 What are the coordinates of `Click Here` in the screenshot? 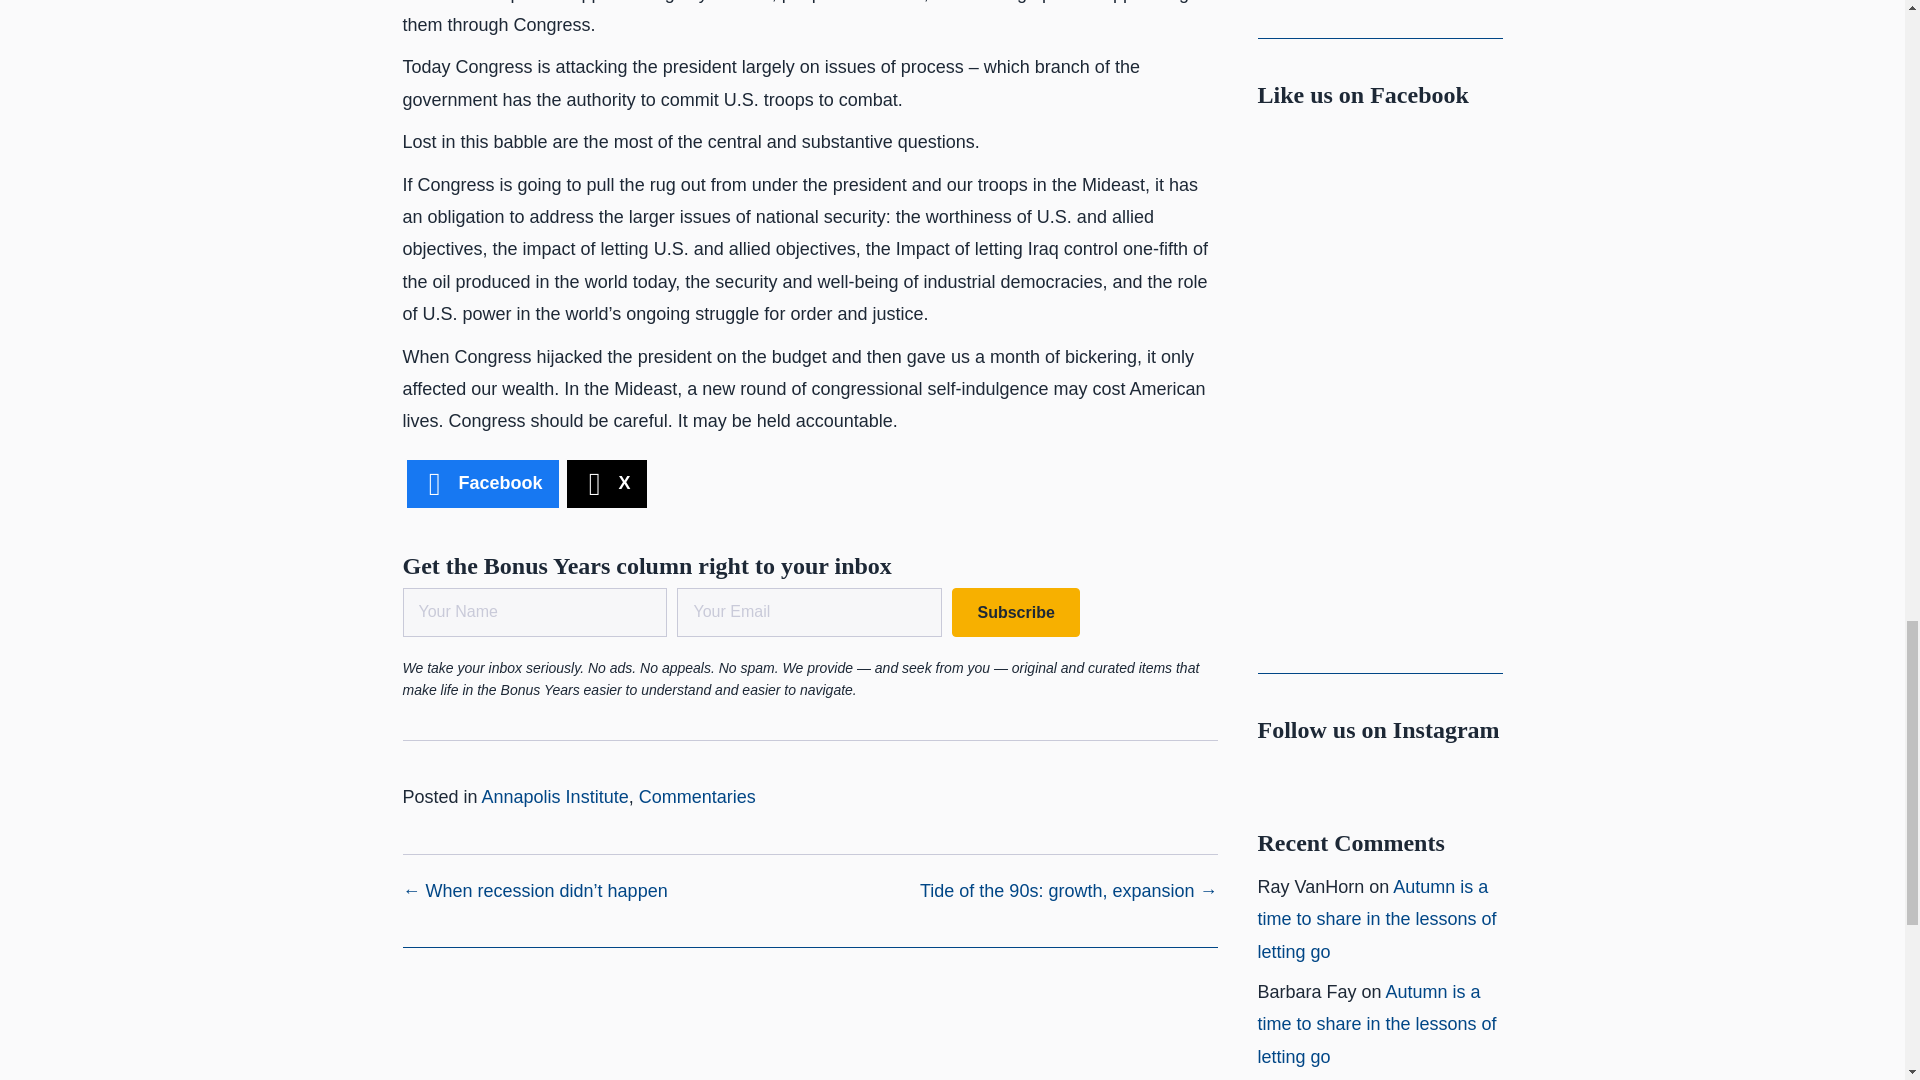 It's located at (1016, 612).